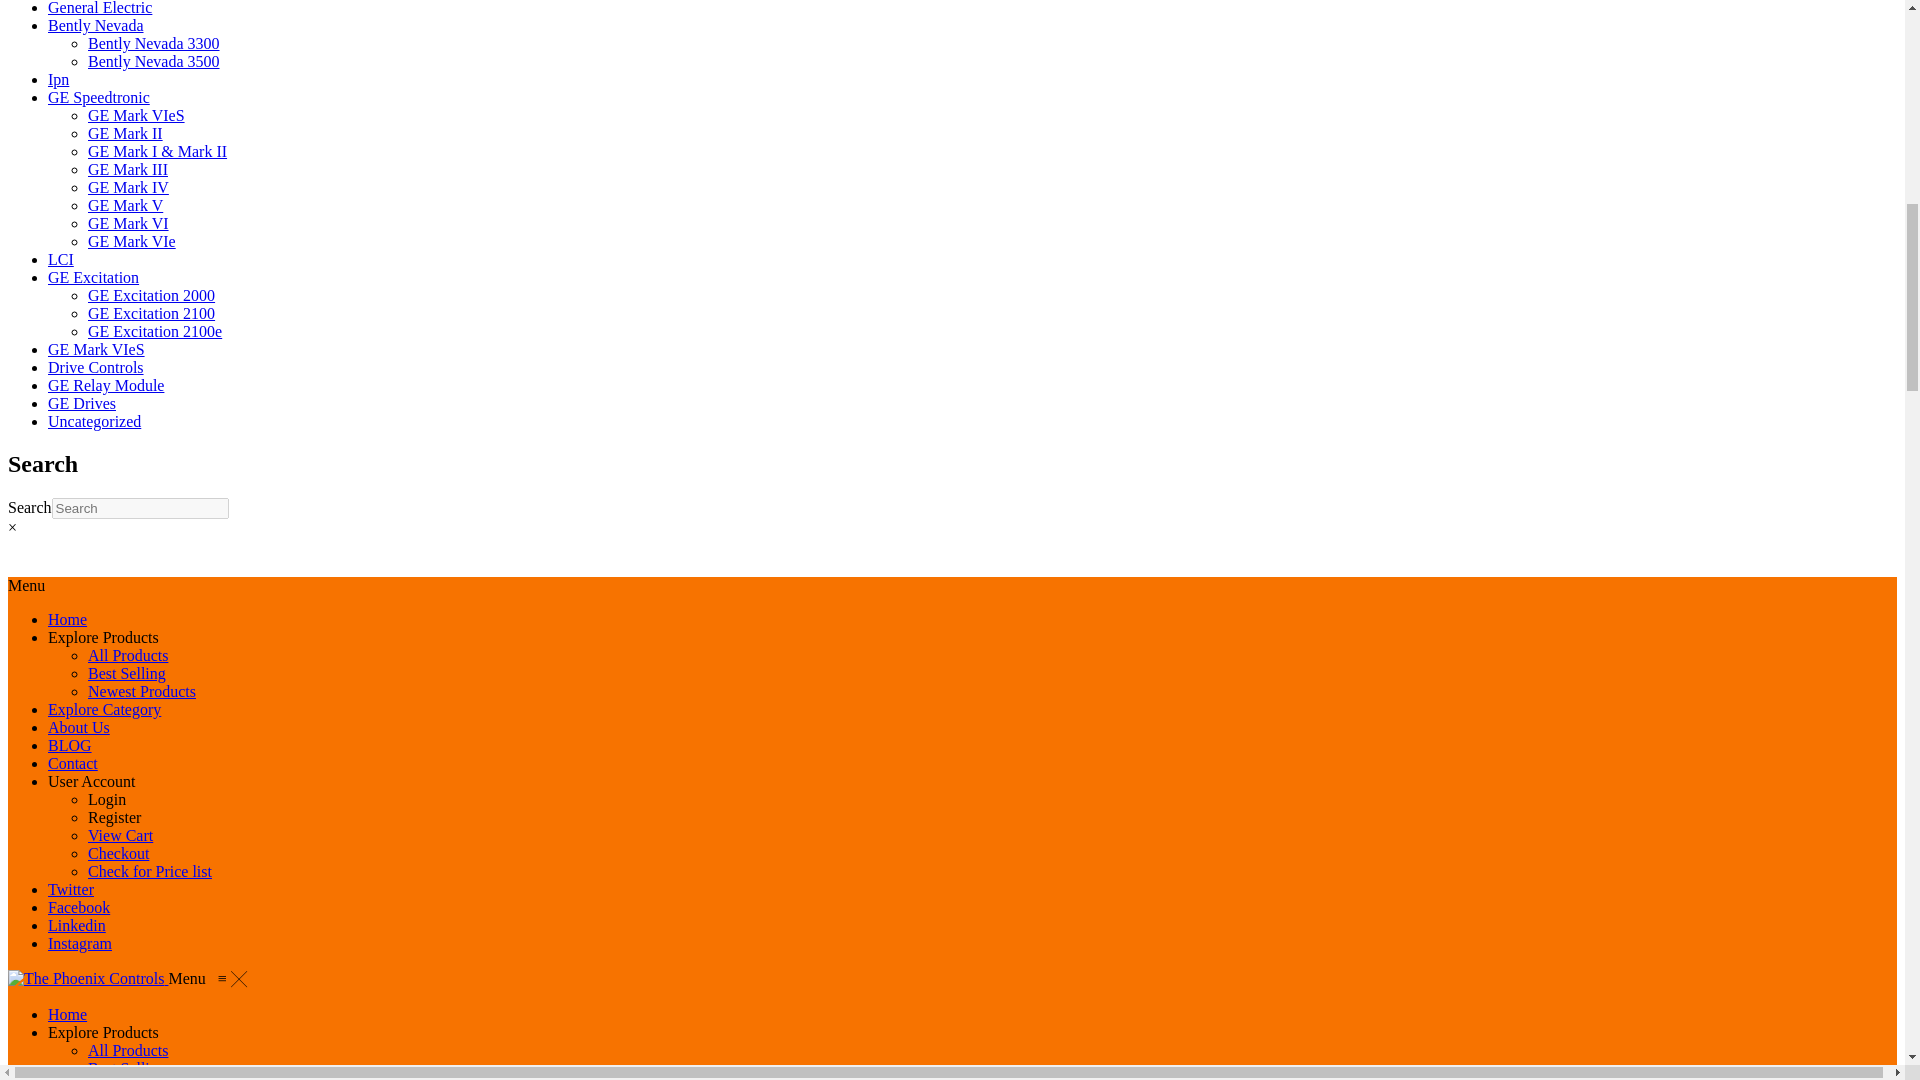 Image resolution: width=1920 pixels, height=1080 pixels. What do you see at coordinates (100, 8) in the screenshot?
I see `General Electric` at bounding box center [100, 8].